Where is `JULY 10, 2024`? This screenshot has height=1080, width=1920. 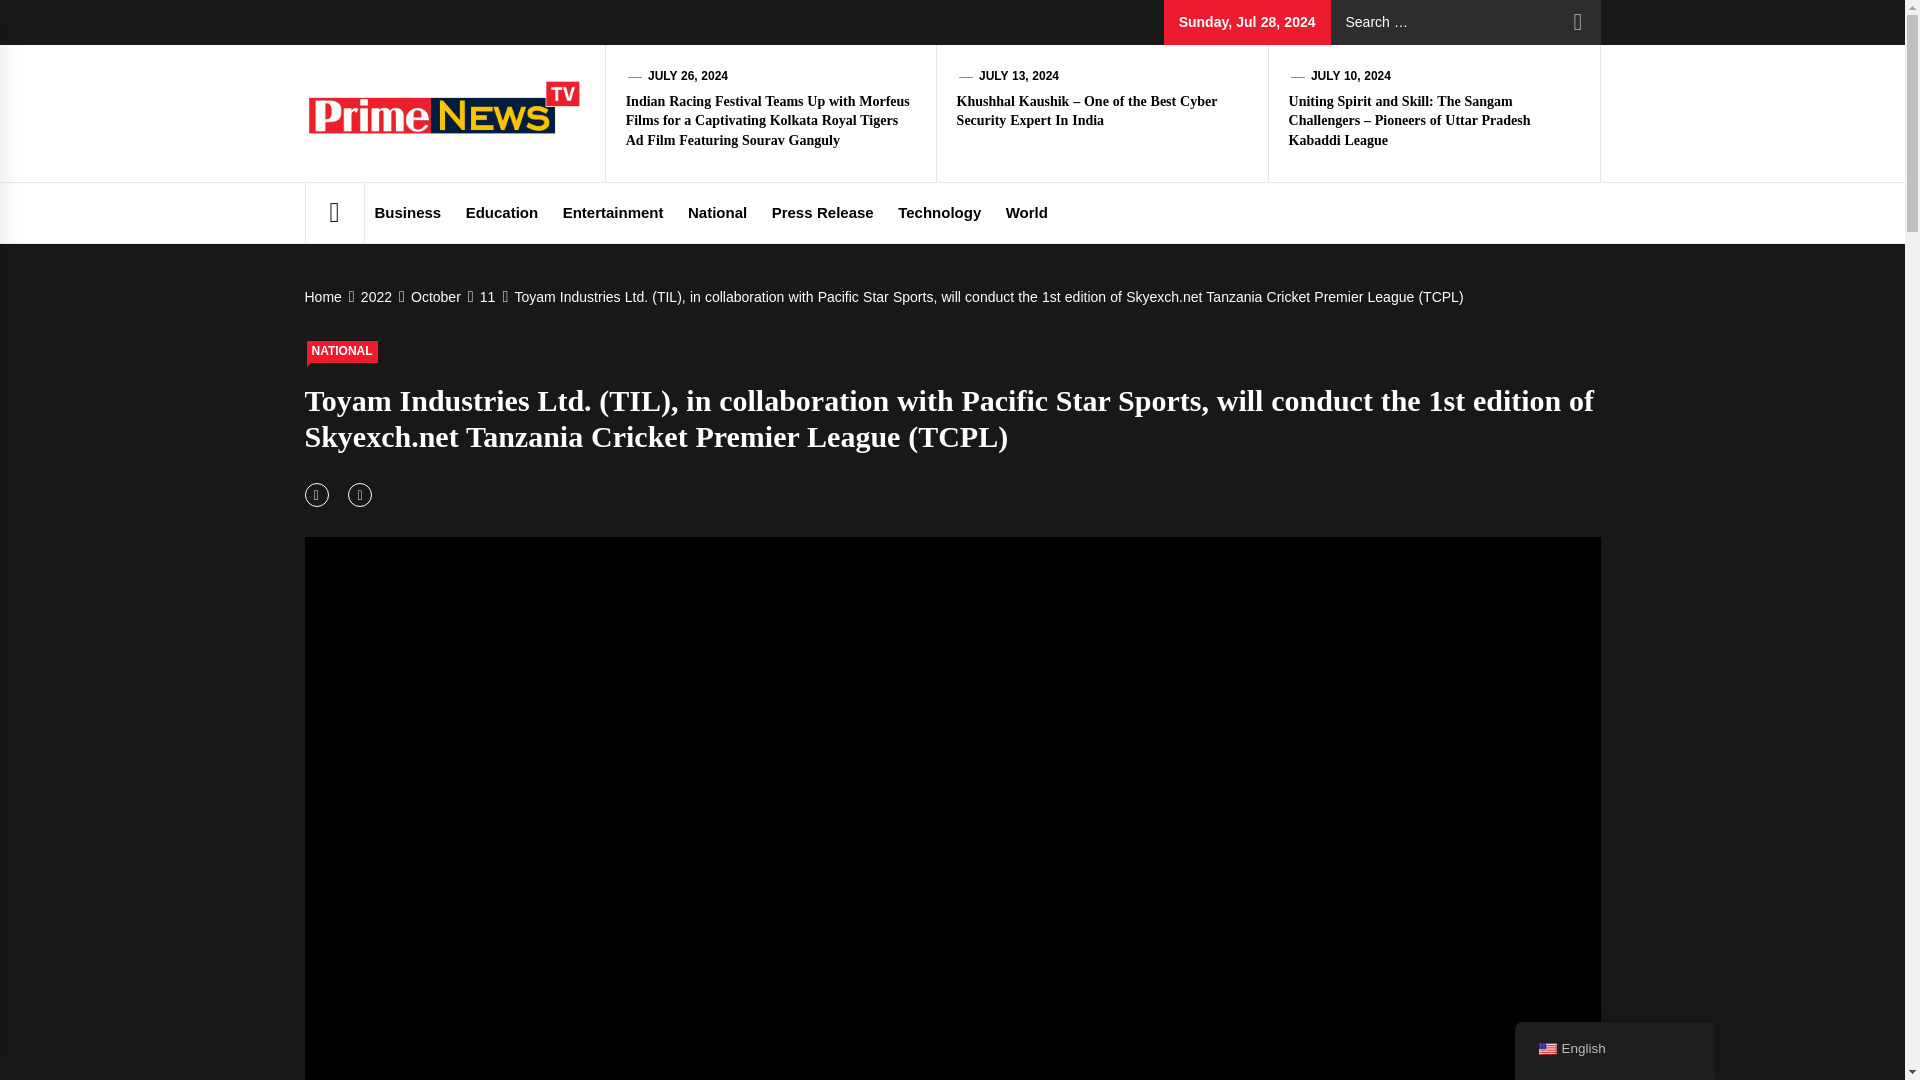 JULY 10, 2024 is located at coordinates (1350, 76).